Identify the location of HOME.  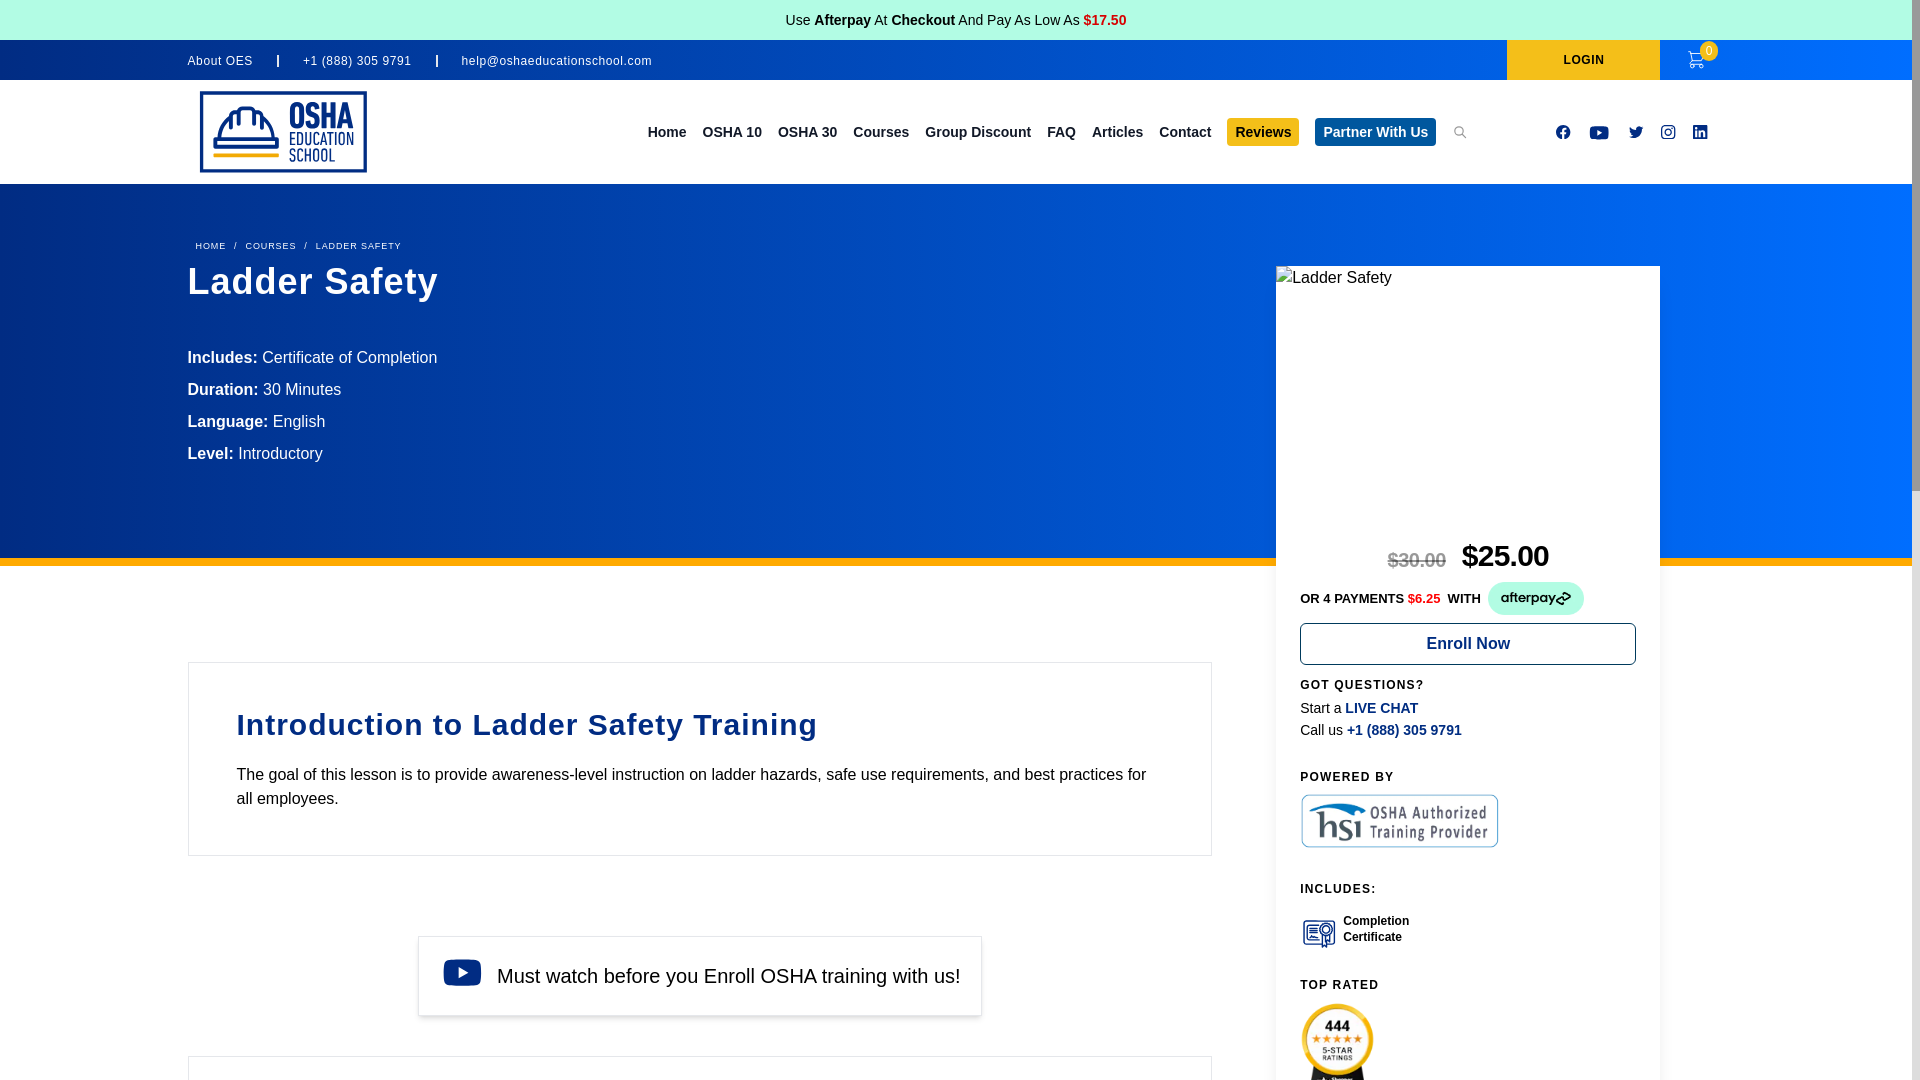
(211, 246).